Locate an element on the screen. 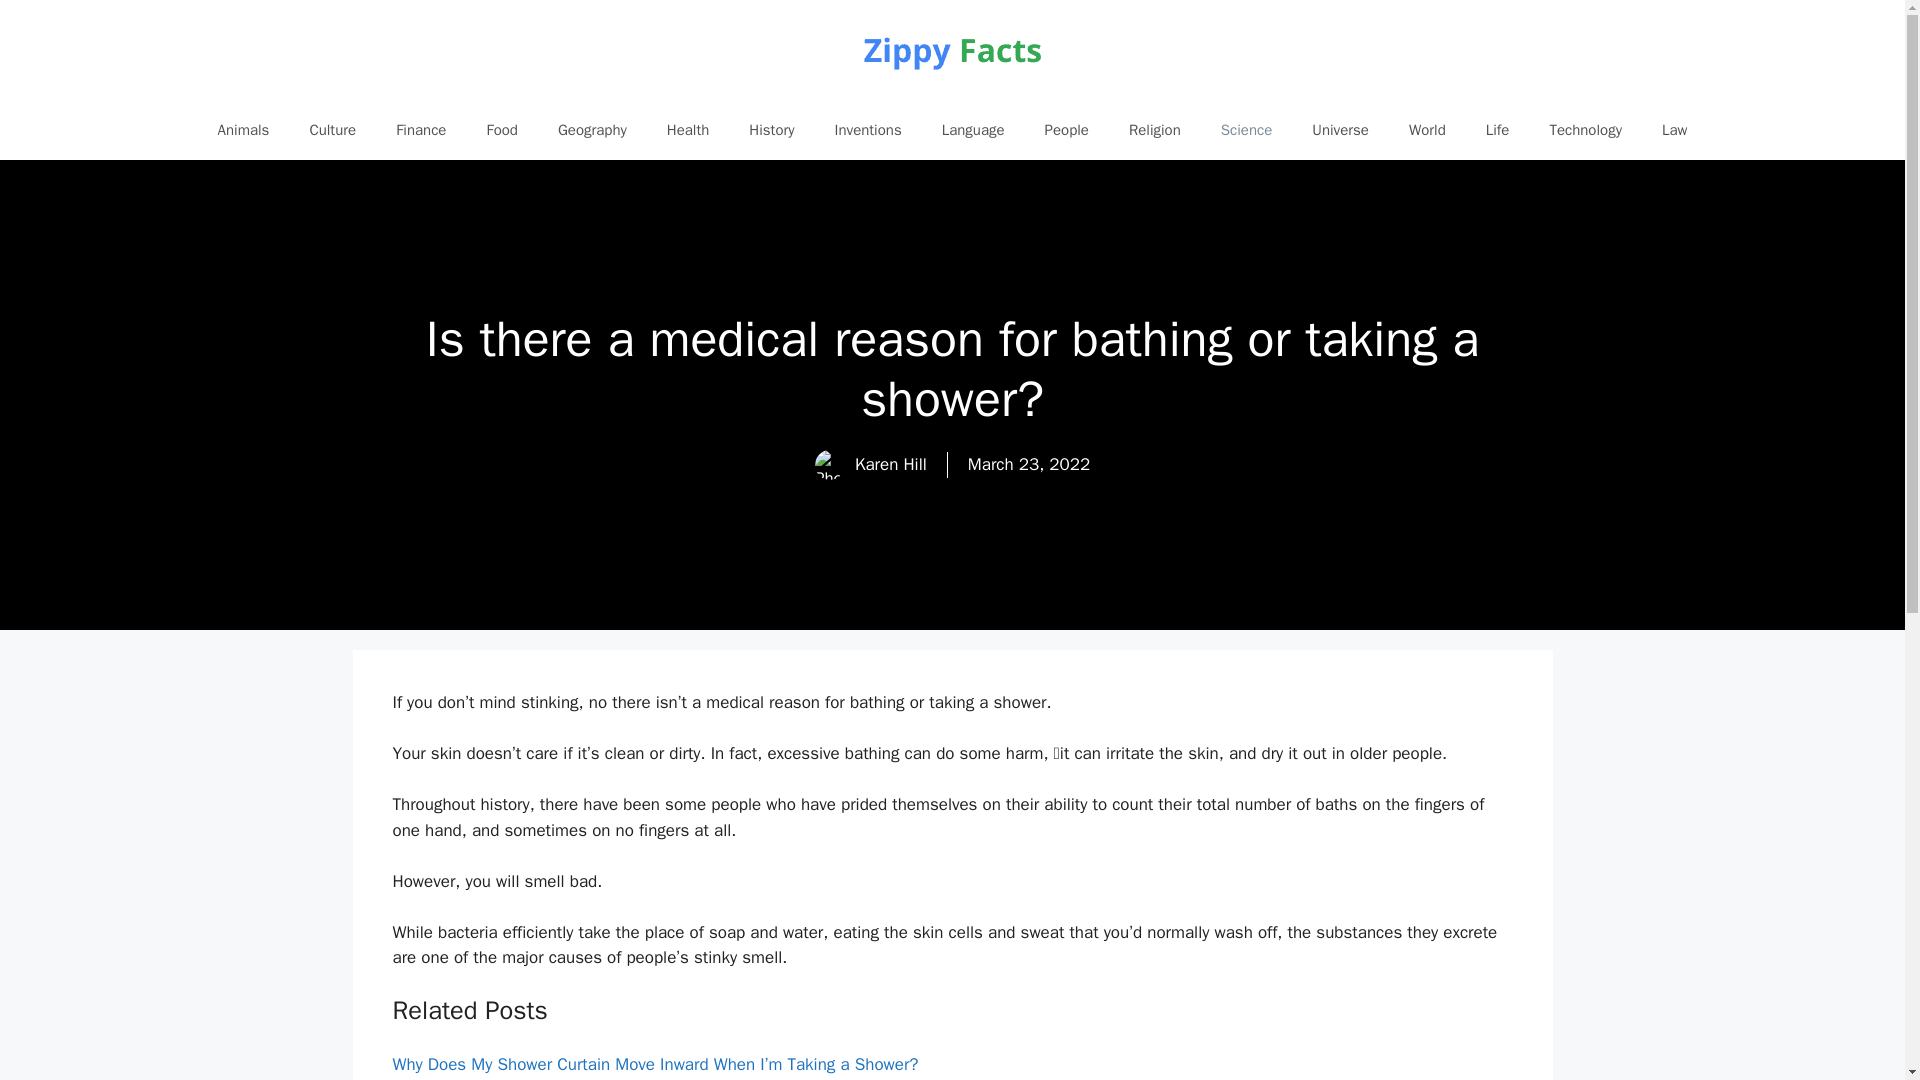 This screenshot has height=1080, width=1920. People is located at coordinates (1067, 130).